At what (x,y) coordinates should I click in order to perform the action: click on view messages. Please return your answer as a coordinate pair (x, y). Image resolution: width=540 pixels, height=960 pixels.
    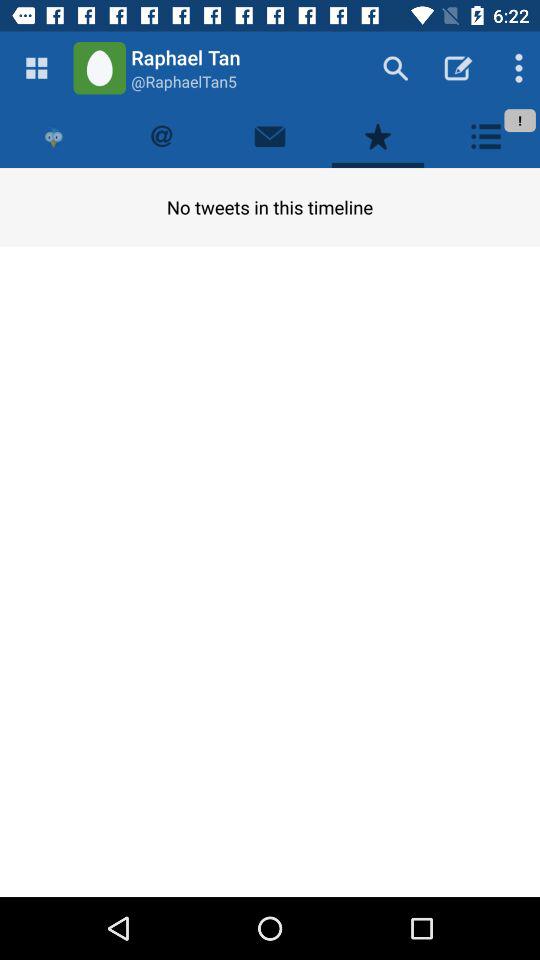
    Looking at the image, I should click on (270, 136).